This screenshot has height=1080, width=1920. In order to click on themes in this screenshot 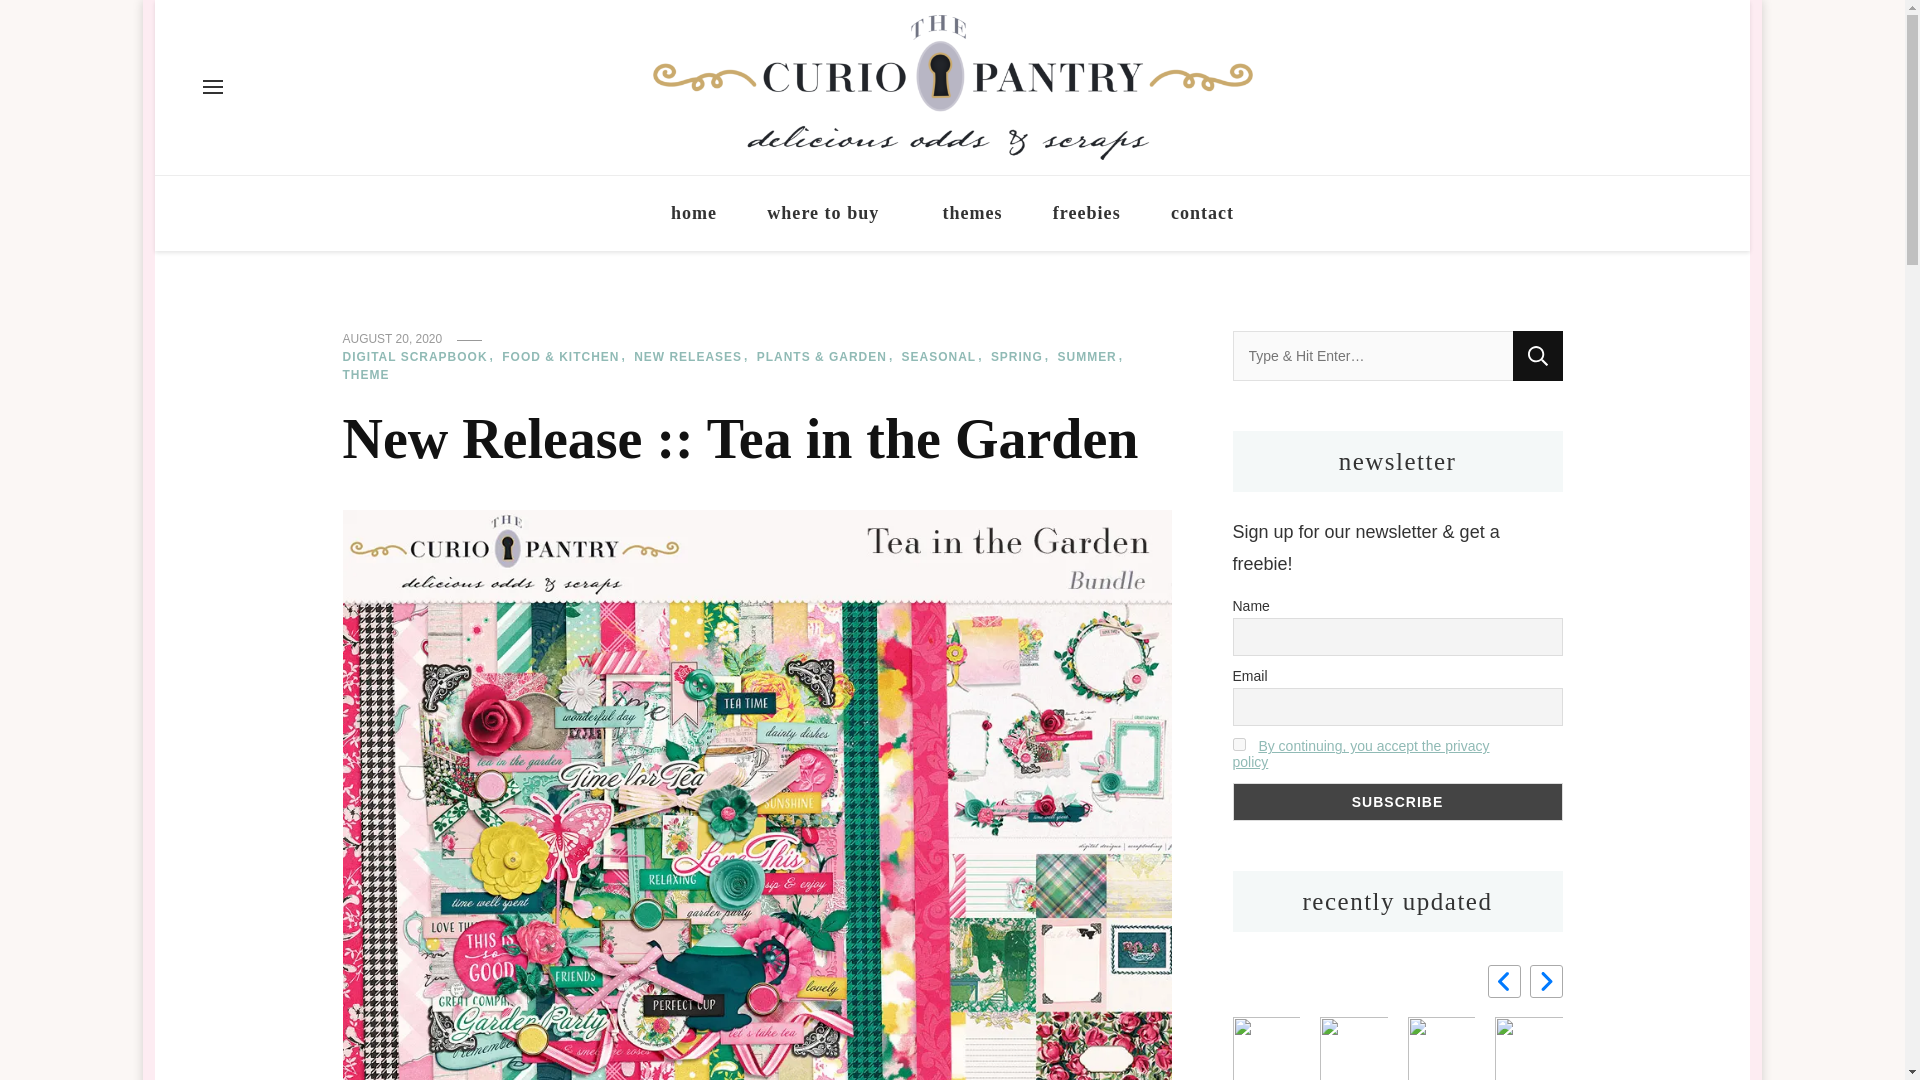, I will do `click(971, 214)`.